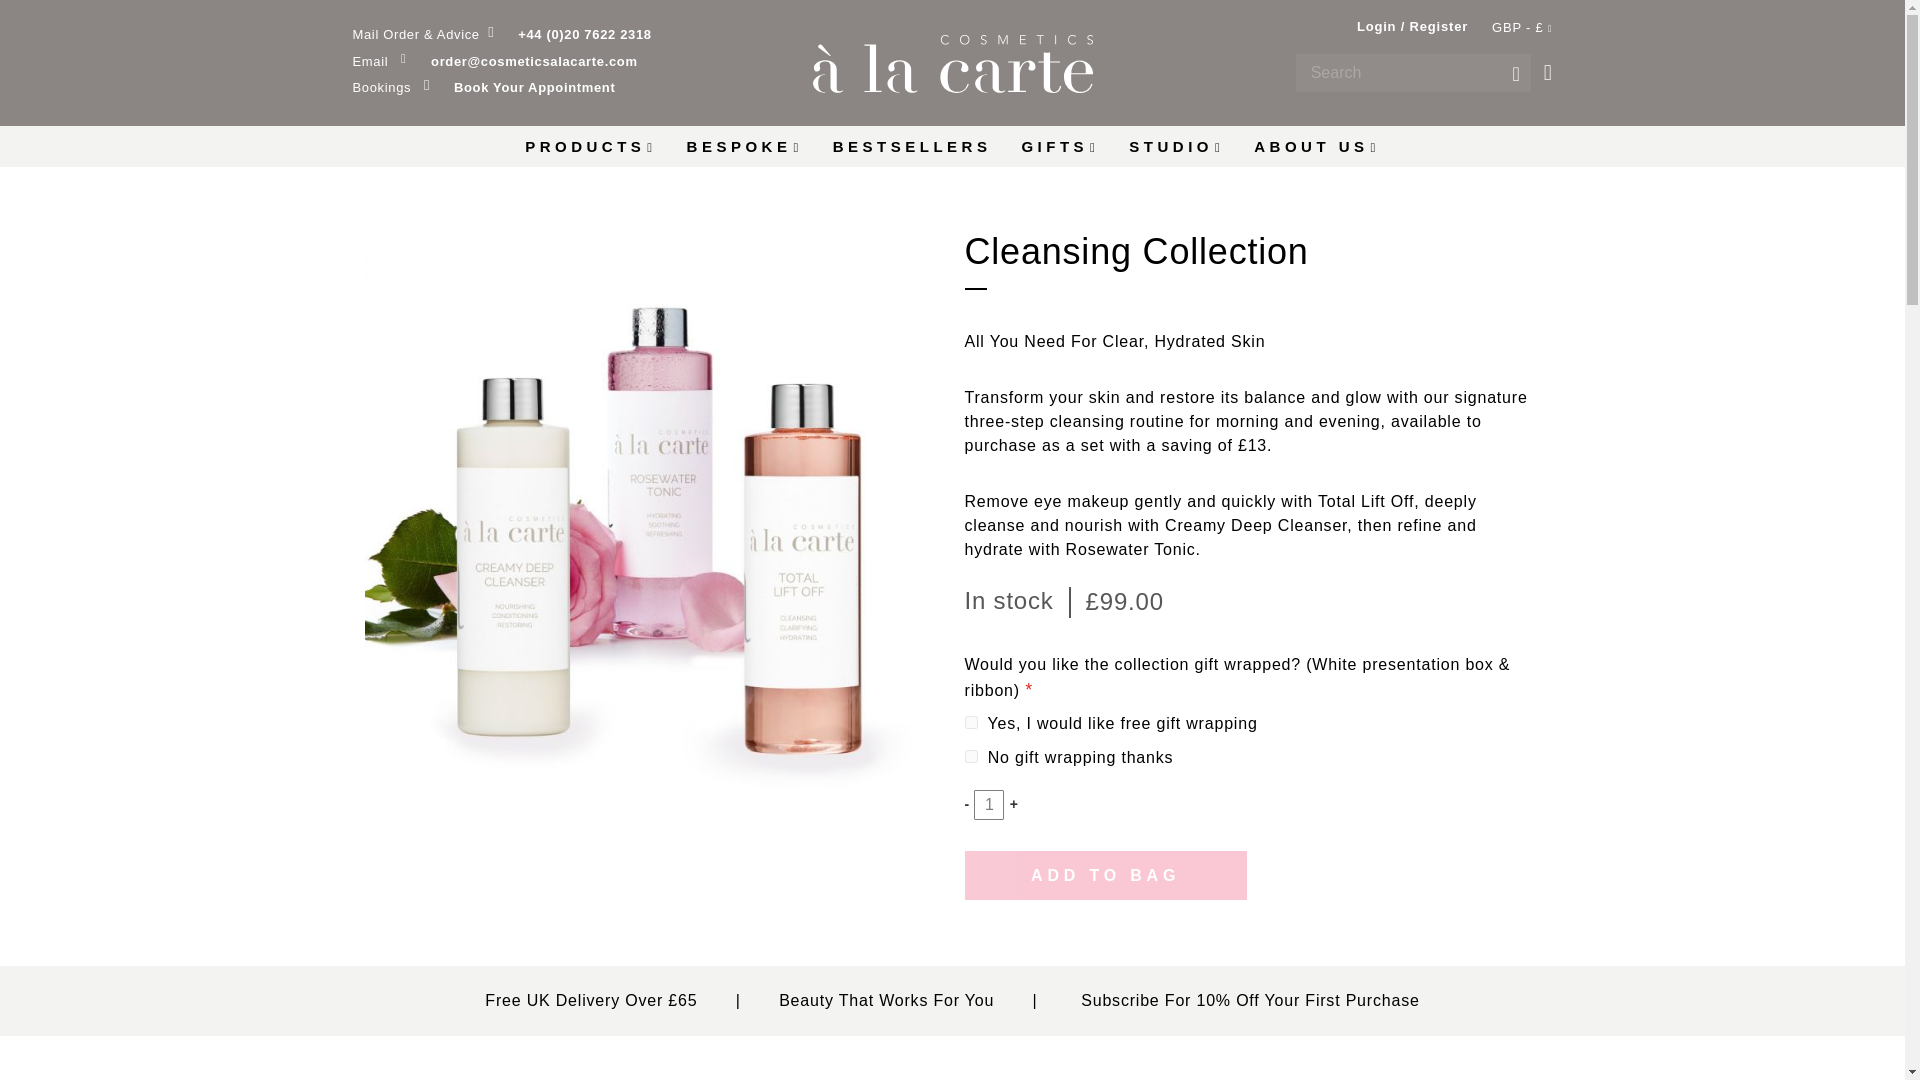  What do you see at coordinates (519, 88) in the screenshot?
I see `Book Your Appointment` at bounding box center [519, 88].